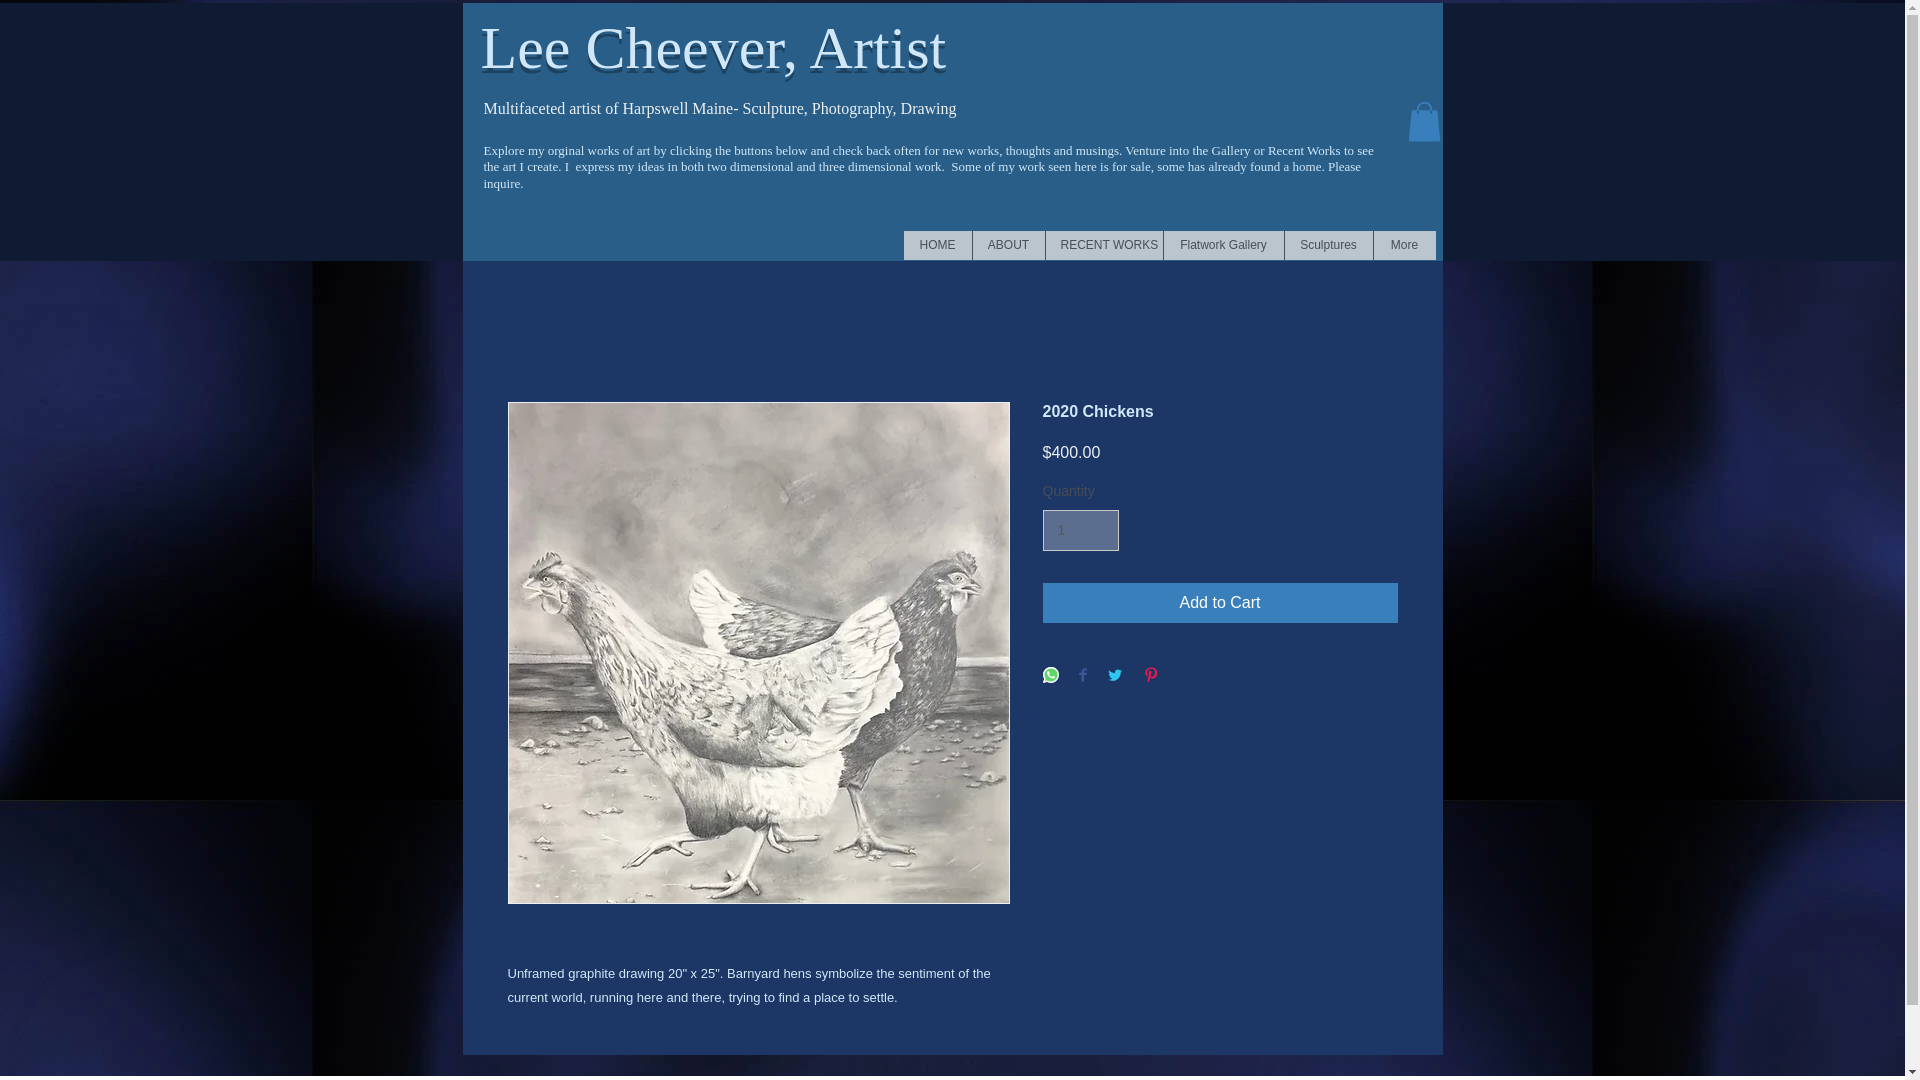 This screenshot has height=1080, width=1920. I want to click on Sculptures, so click(1328, 246).